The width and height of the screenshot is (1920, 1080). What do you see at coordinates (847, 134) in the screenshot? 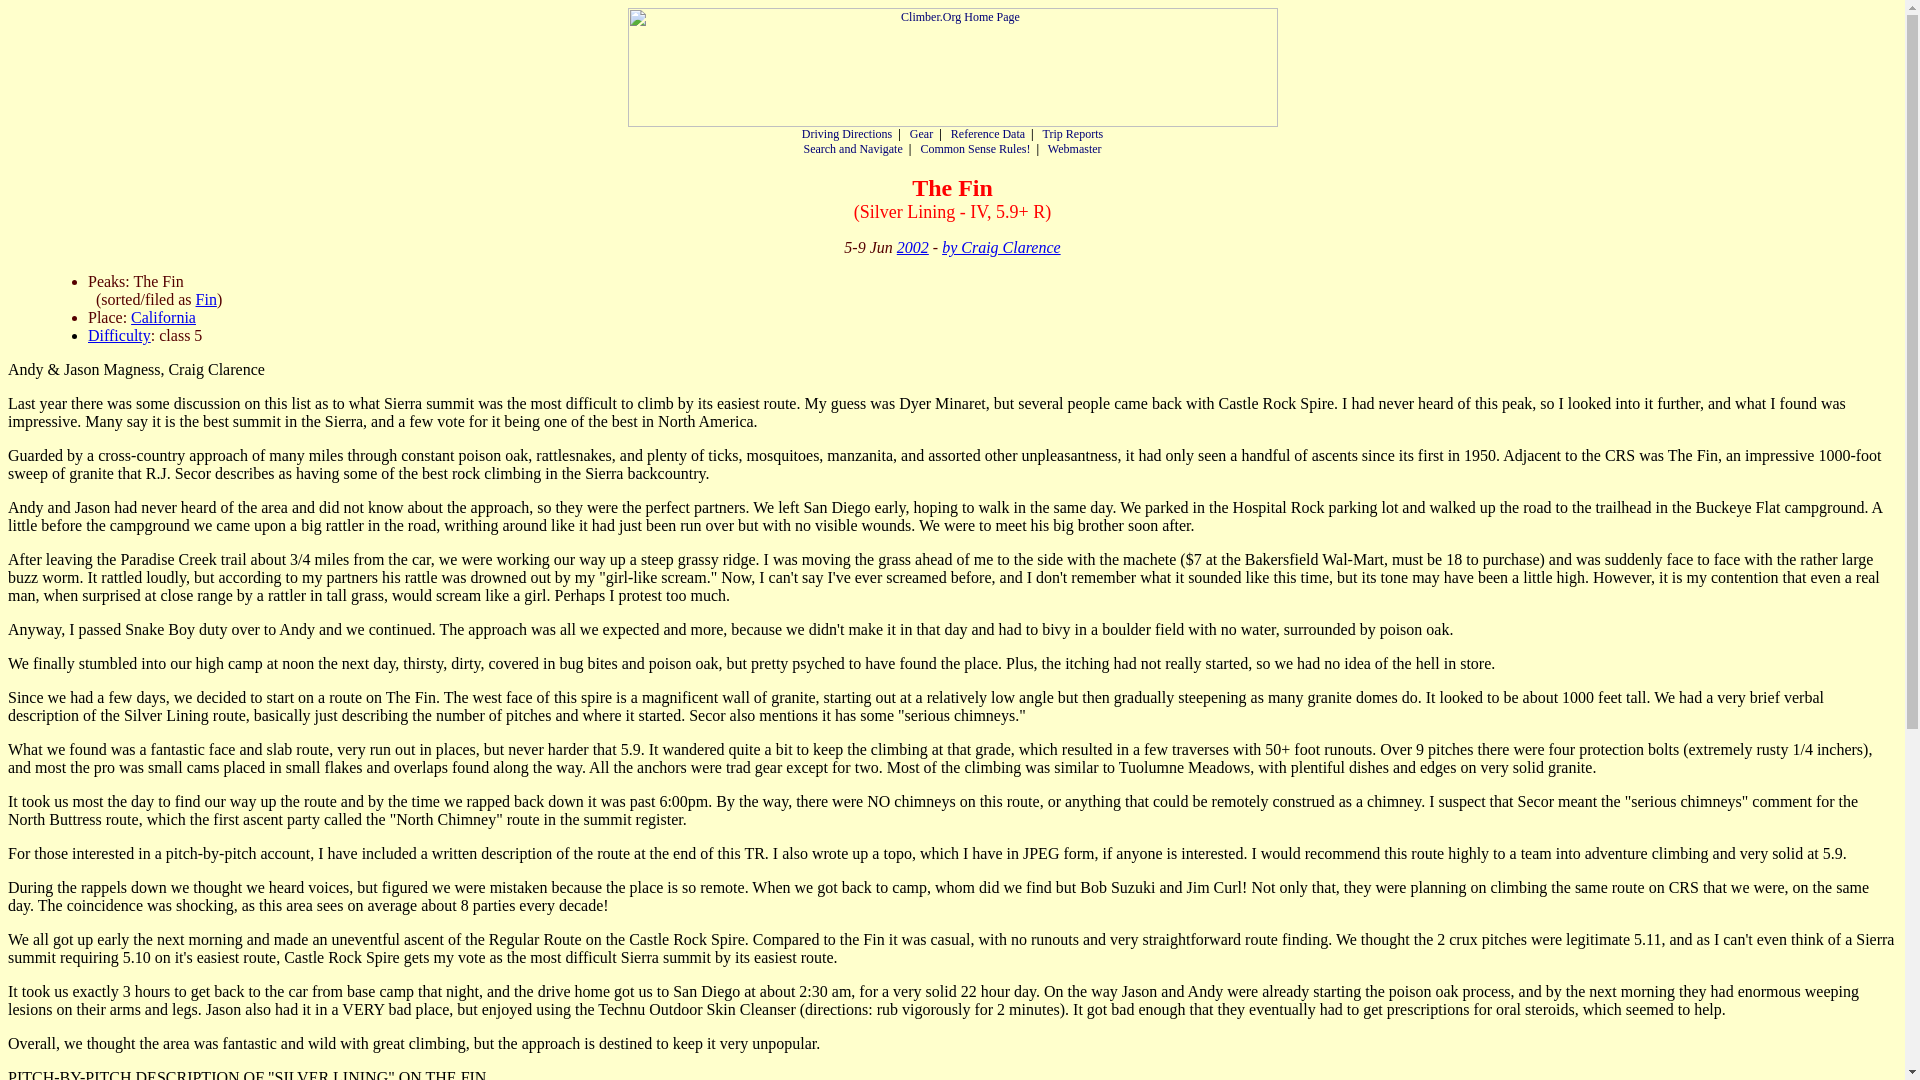
I see `Driving Directions` at bounding box center [847, 134].